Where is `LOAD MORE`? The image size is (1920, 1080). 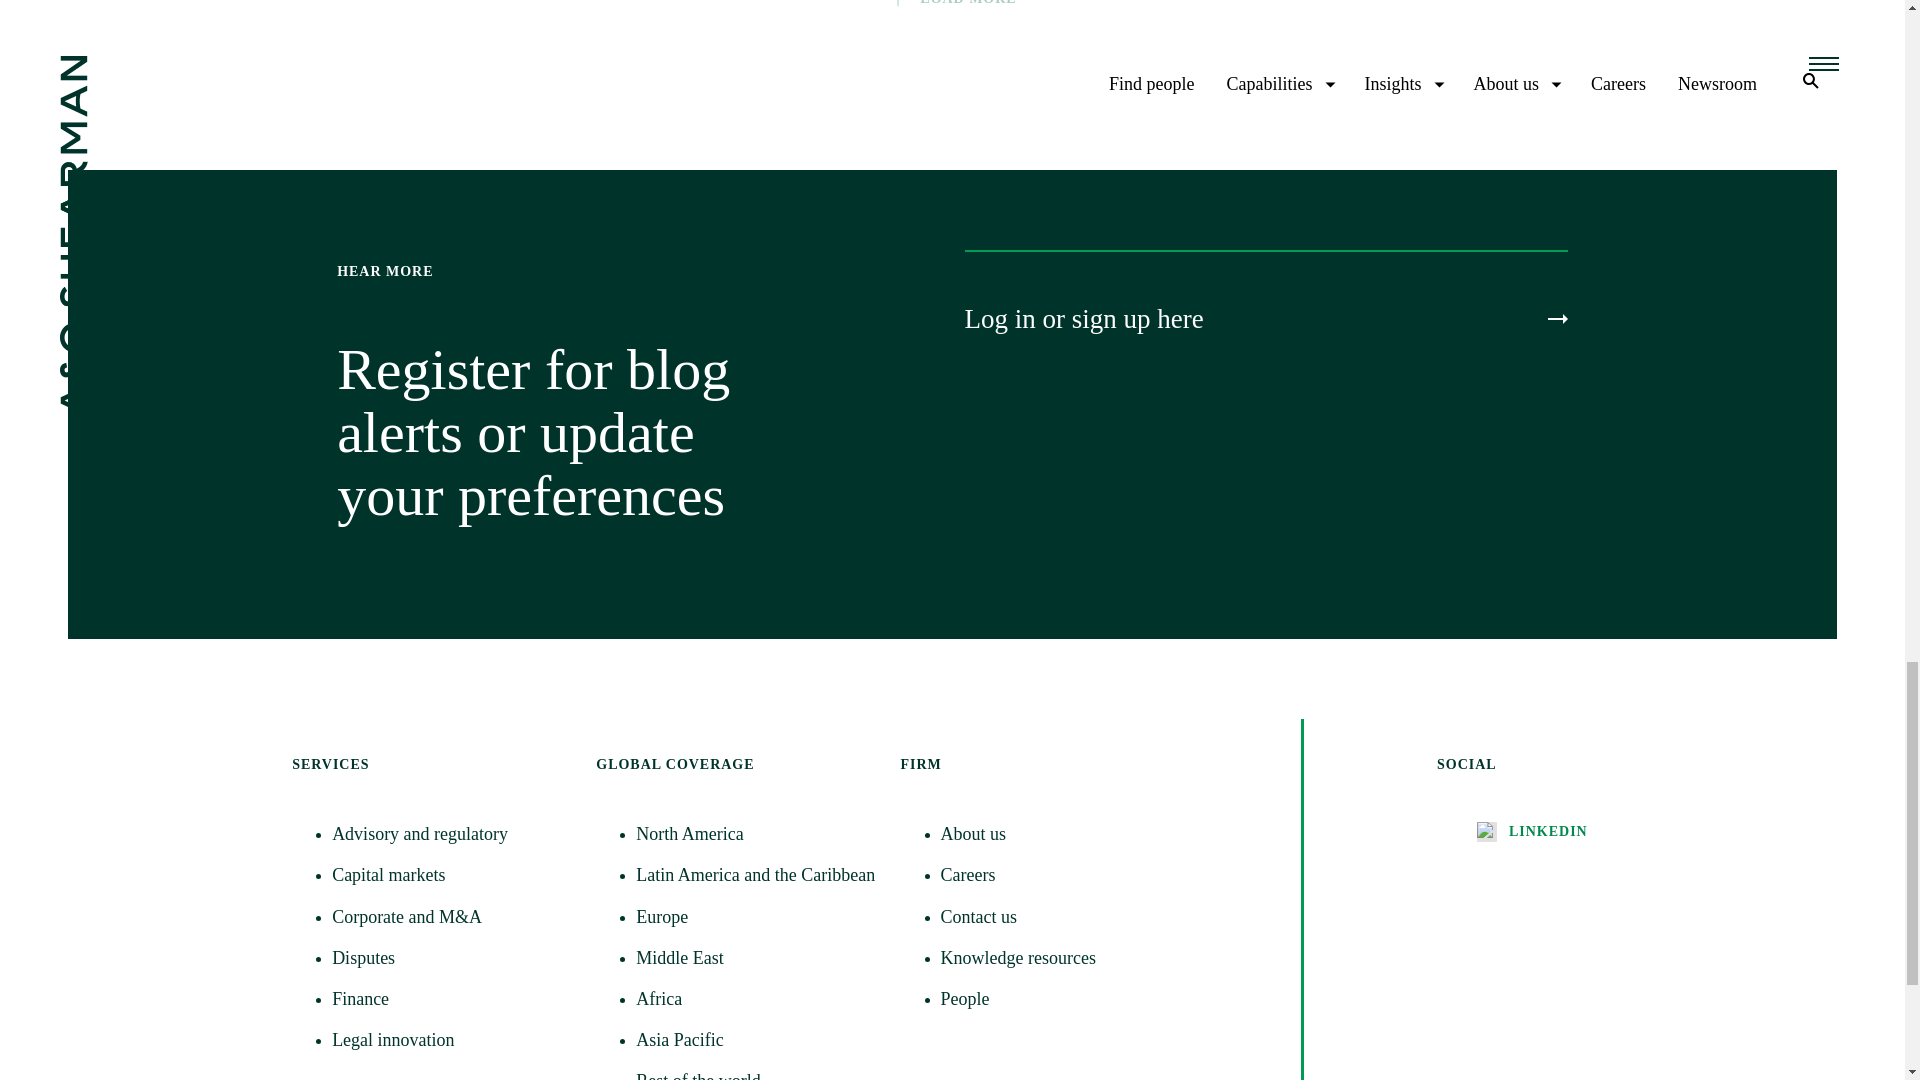
LOAD MORE is located at coordinates (951, 4).